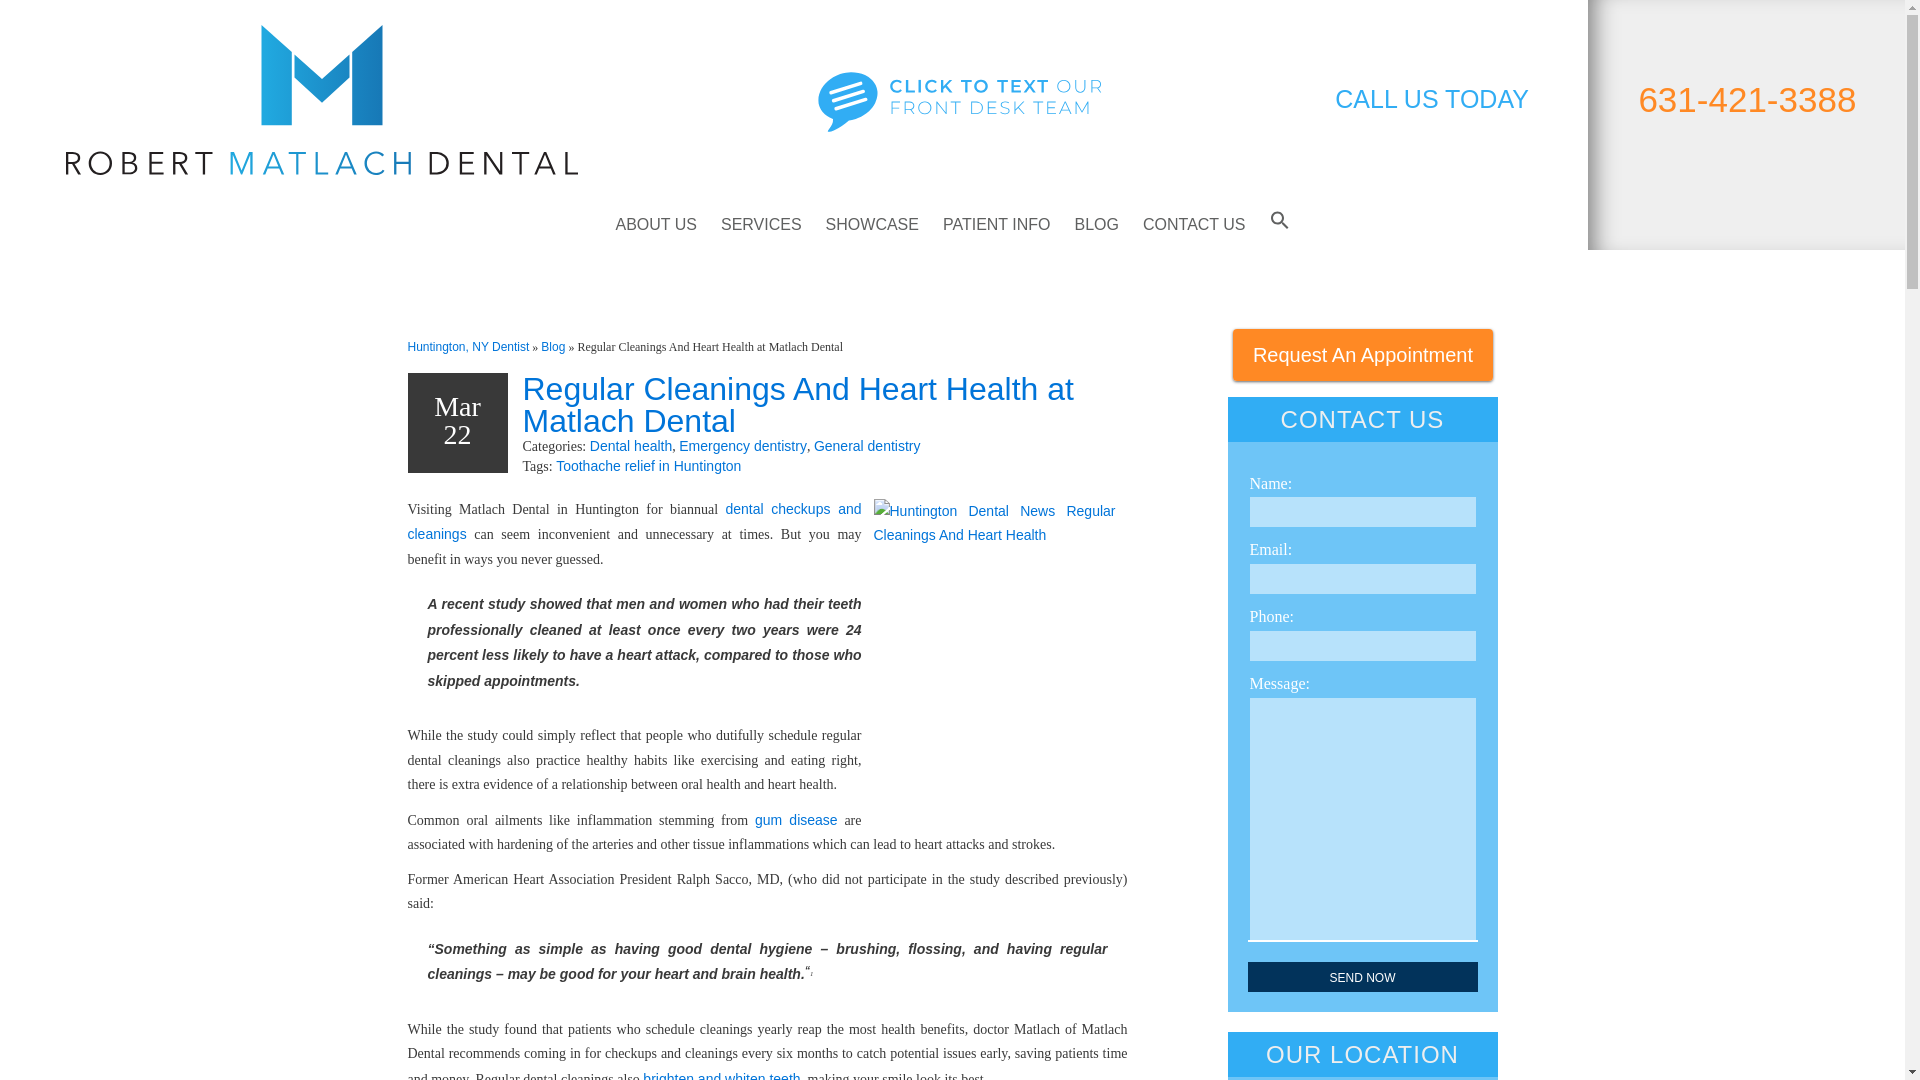 The width and height of the screenshot is (1920, 1080). Describe the element at coordinates (1363, 977) in the screenshot. I see `Send Now` at that location.